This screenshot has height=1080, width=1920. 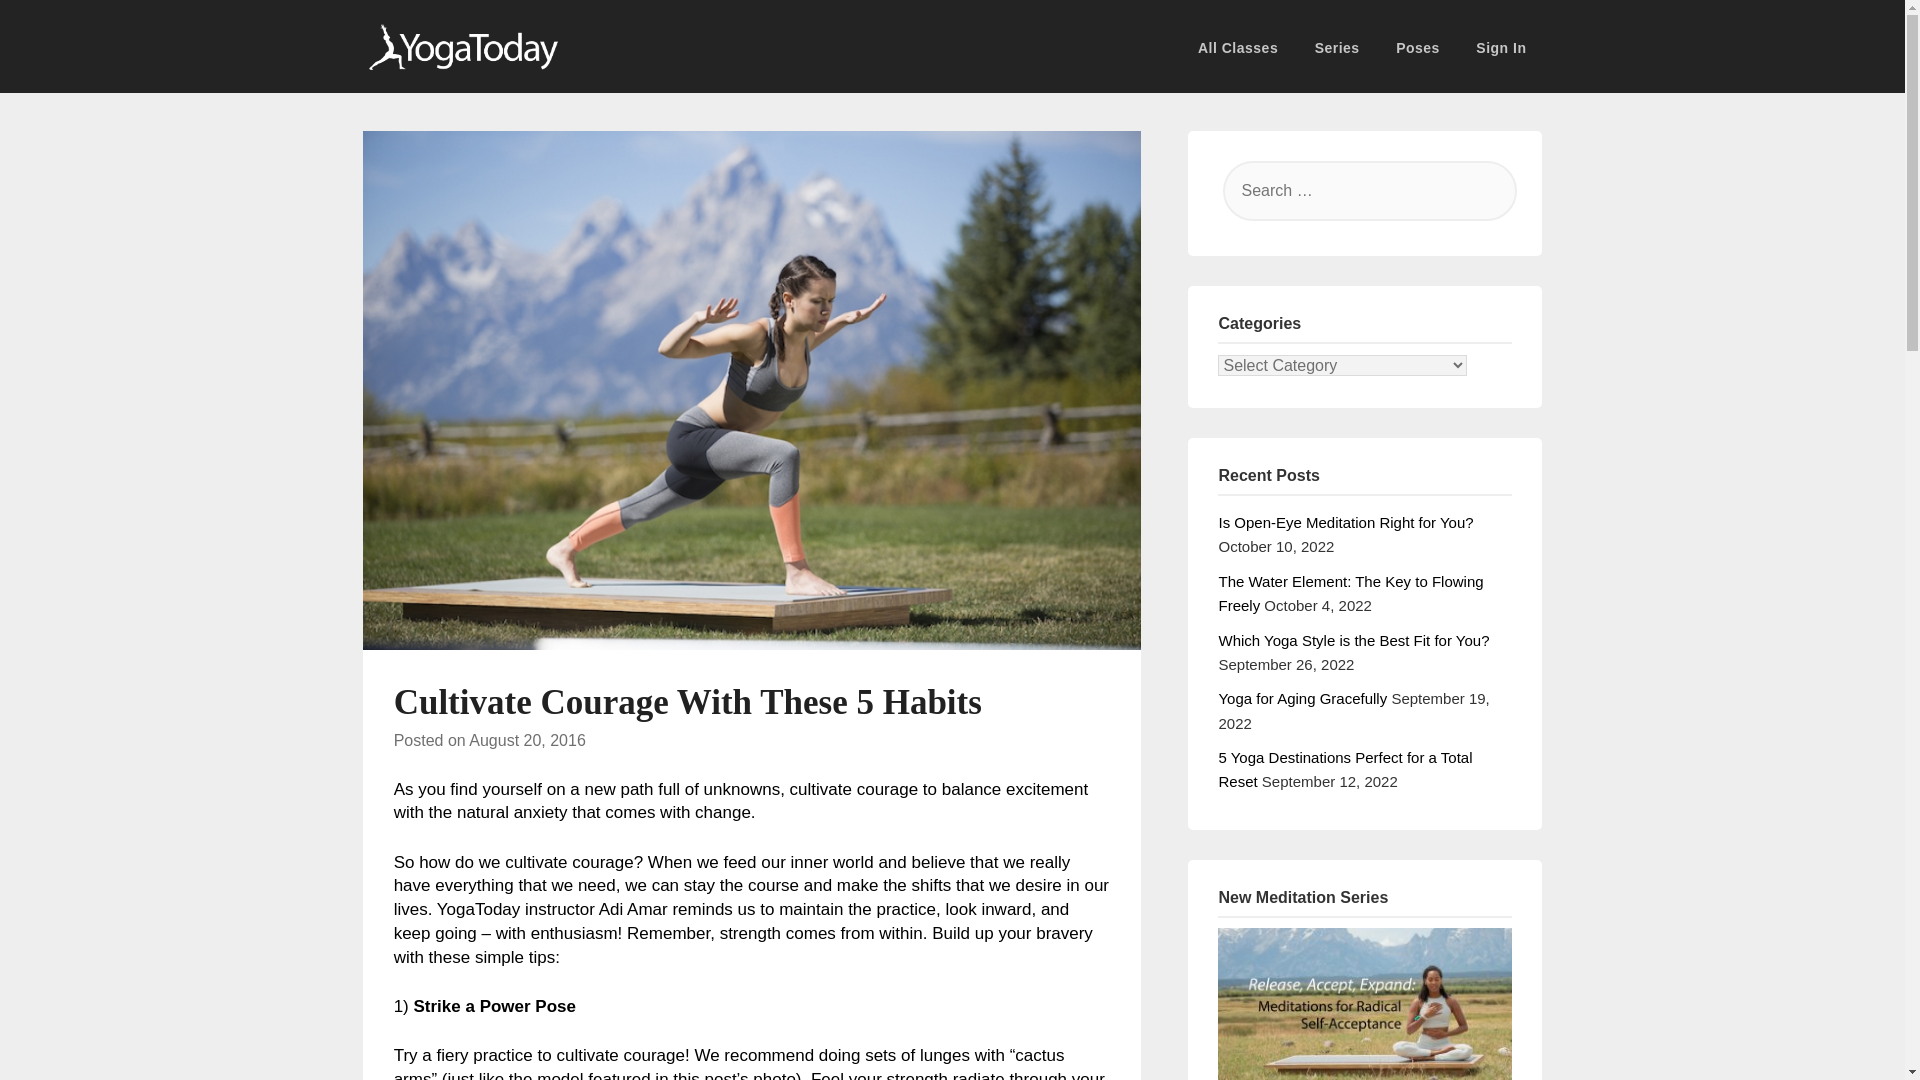 I want to click on 5 Yoga Destinations Perfect for a Total Reset, so click(x=1344, y=769).